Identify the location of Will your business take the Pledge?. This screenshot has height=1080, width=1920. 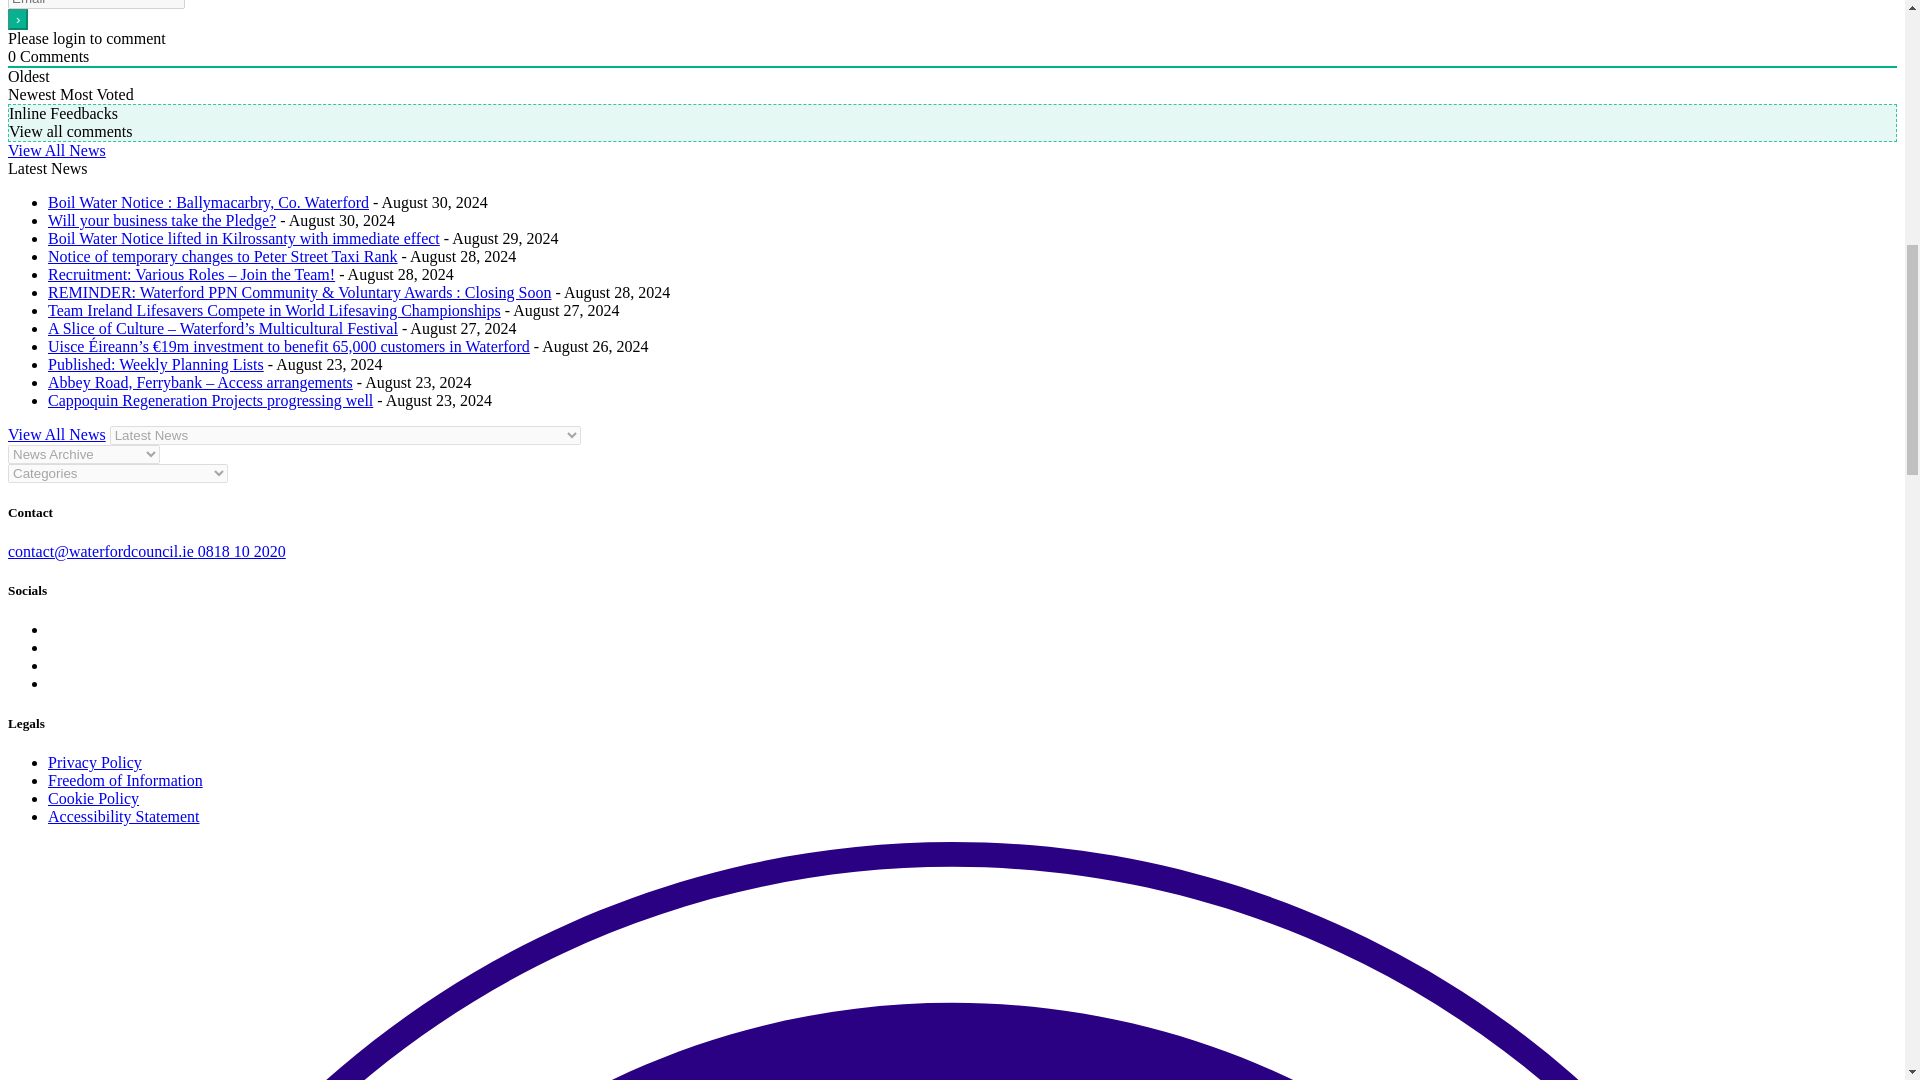
(162, 220).